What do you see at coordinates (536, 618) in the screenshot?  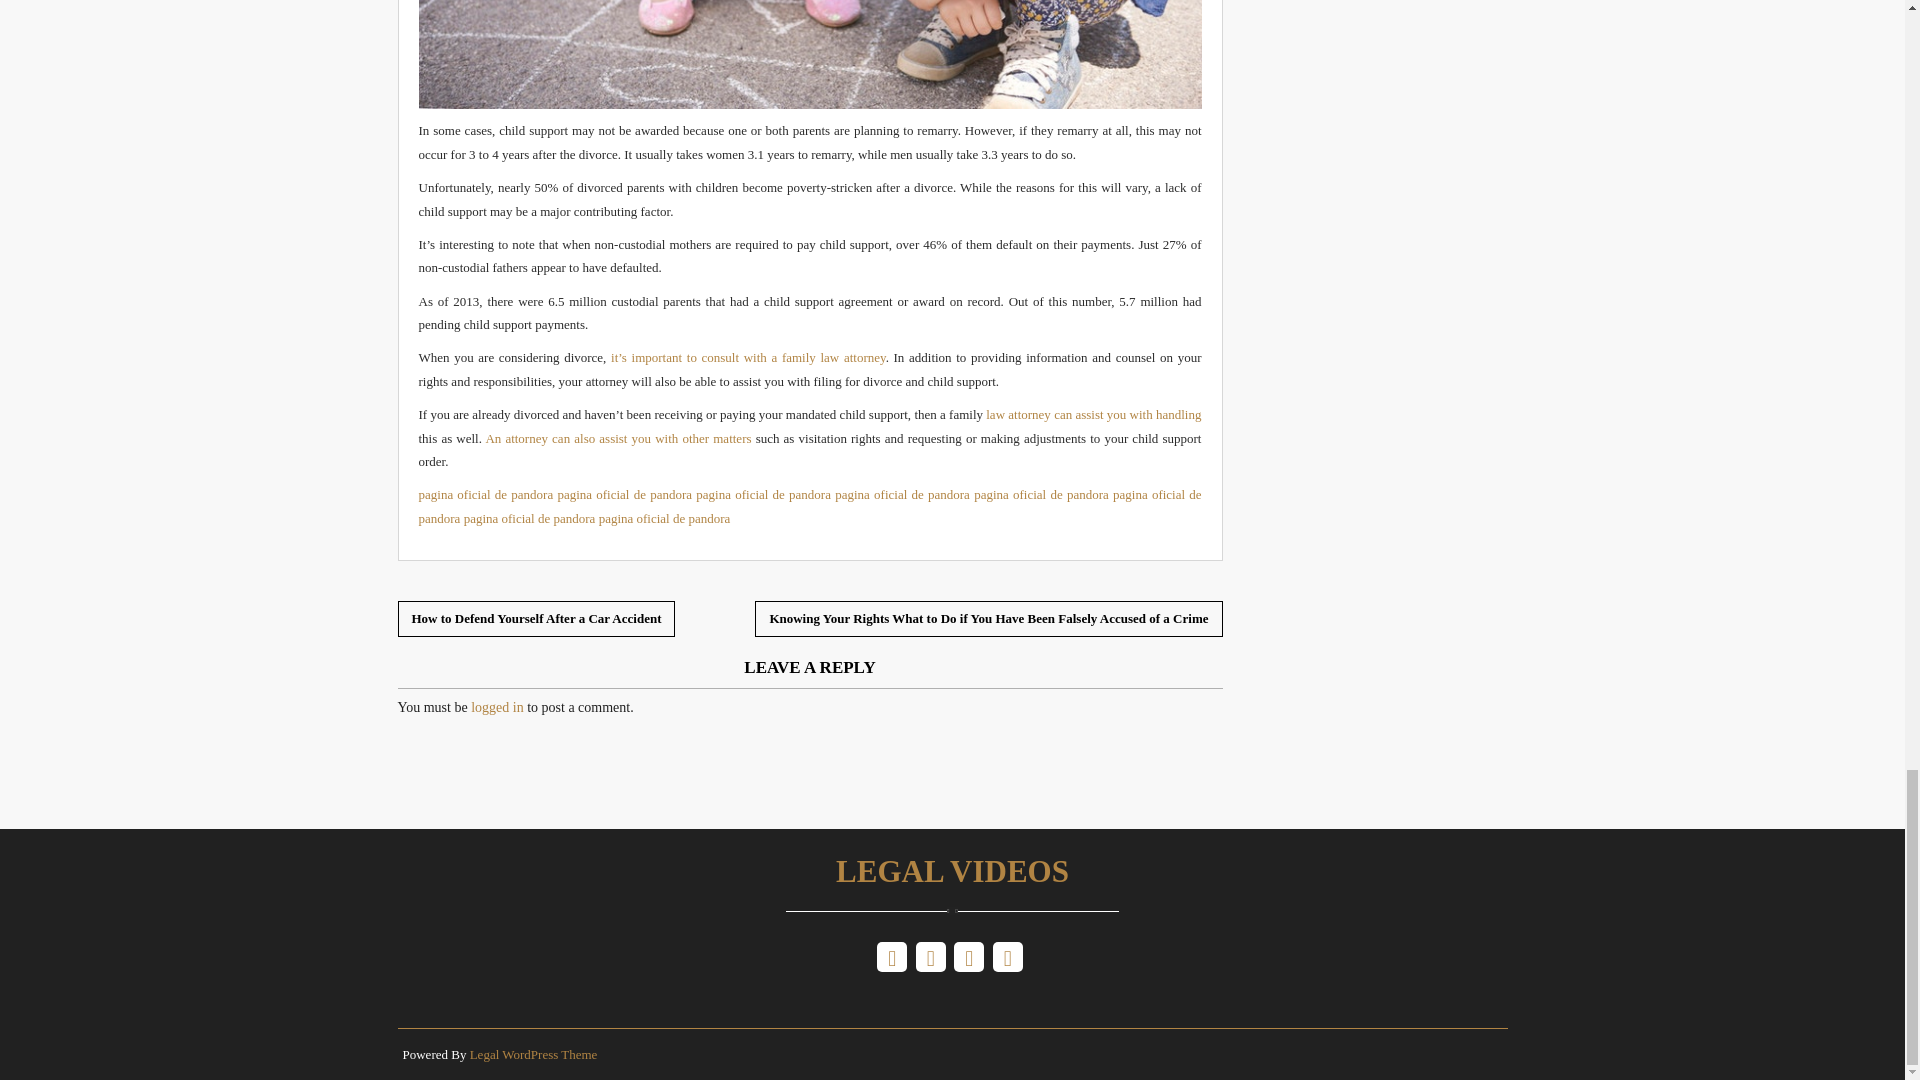 I see `How to Defend Yourself After a Car Accident` at bounding box center [536, 618].